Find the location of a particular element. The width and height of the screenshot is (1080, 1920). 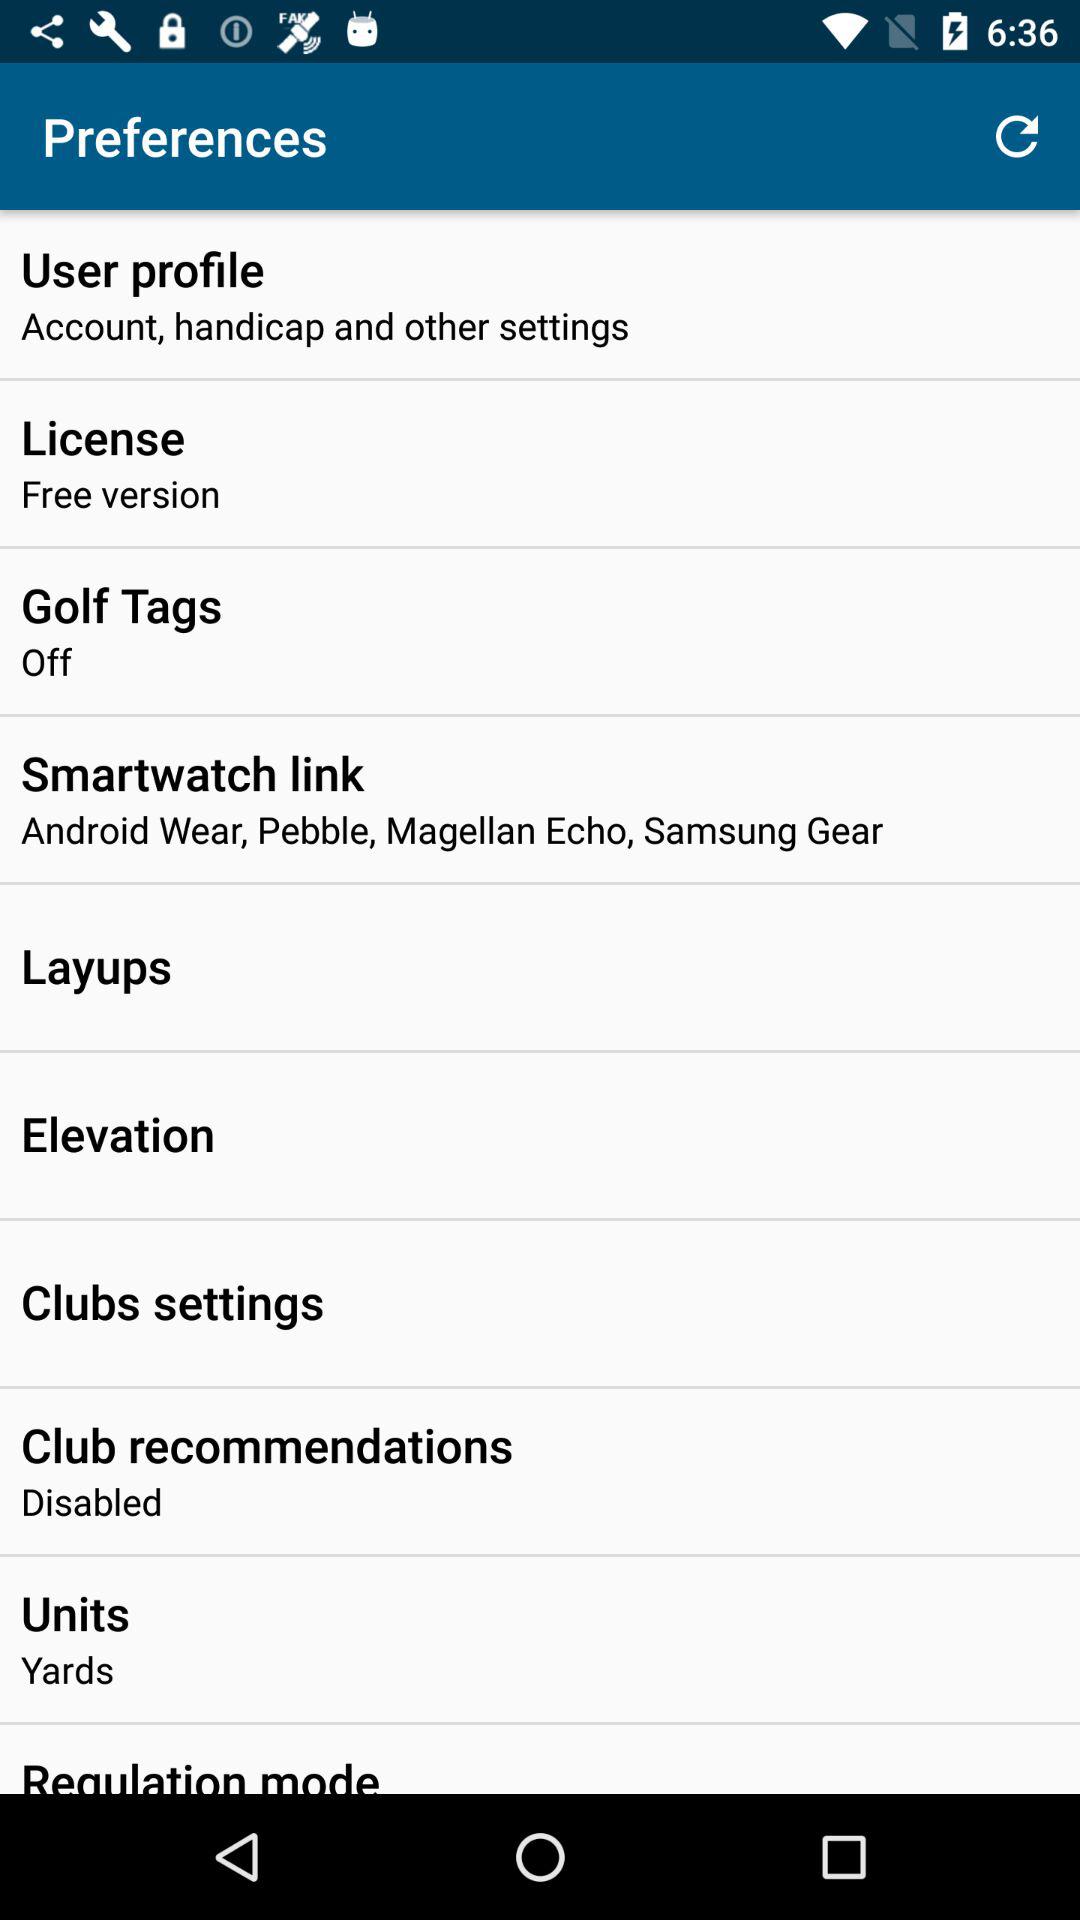

press the item at the top right corner is located at coordinates (1016, 136).